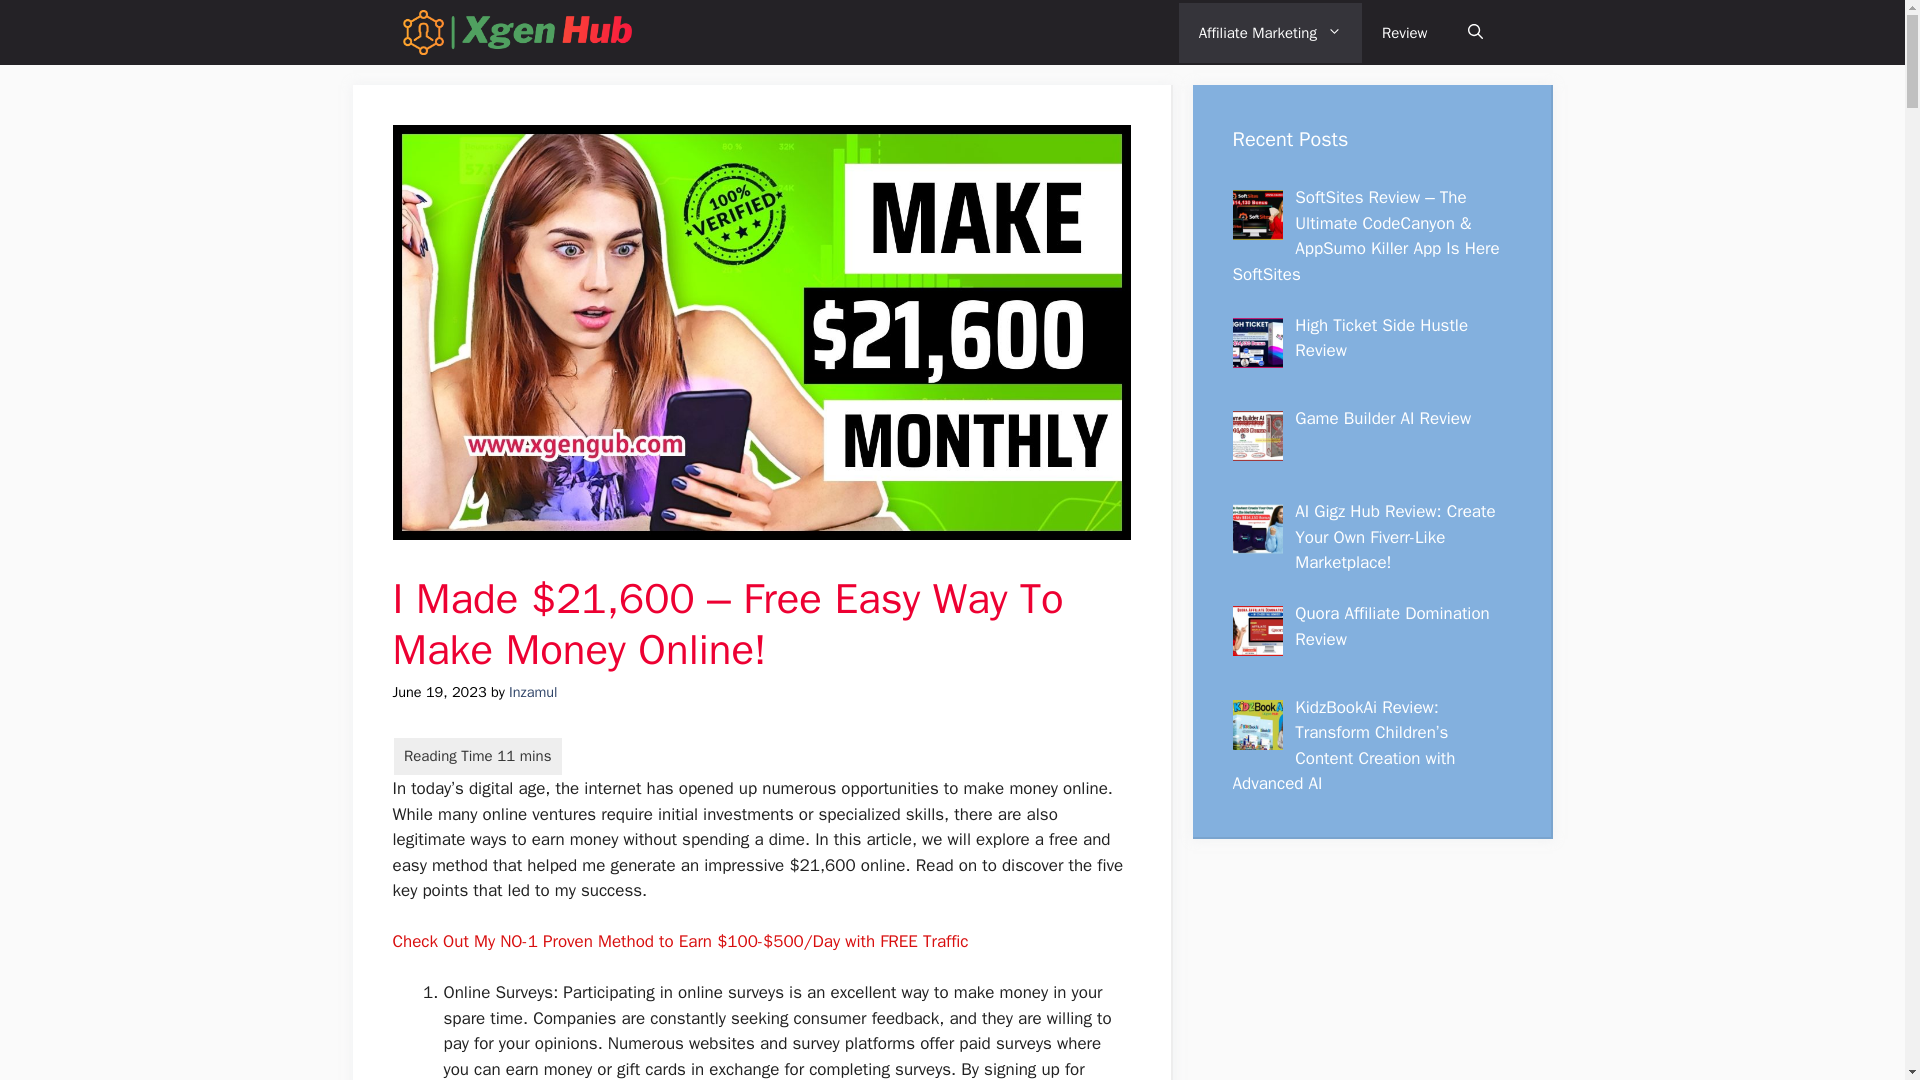  I want to click on Review, so click(1404, 32).